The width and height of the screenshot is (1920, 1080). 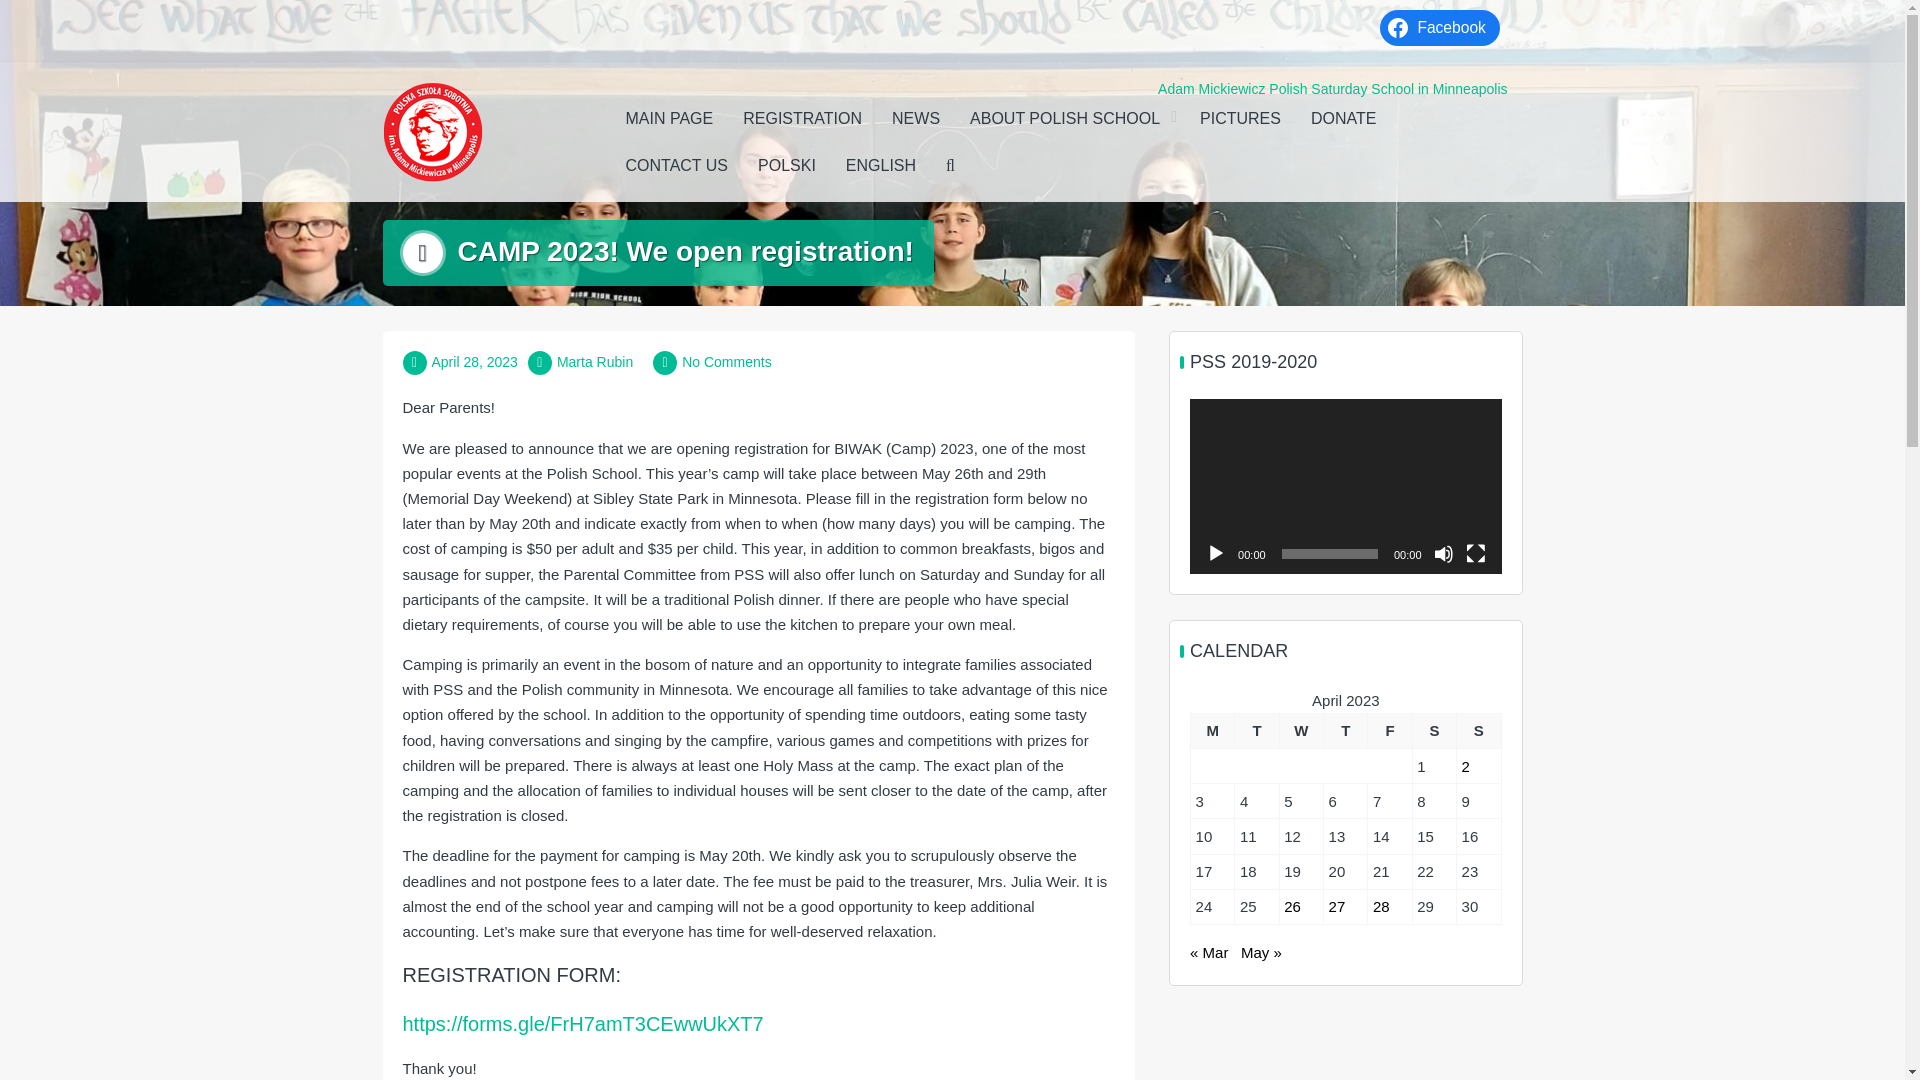 What do you see at coordinates (787, 166) in the screenshot?
I see `POLSKI` at bounding box center [787, 166].